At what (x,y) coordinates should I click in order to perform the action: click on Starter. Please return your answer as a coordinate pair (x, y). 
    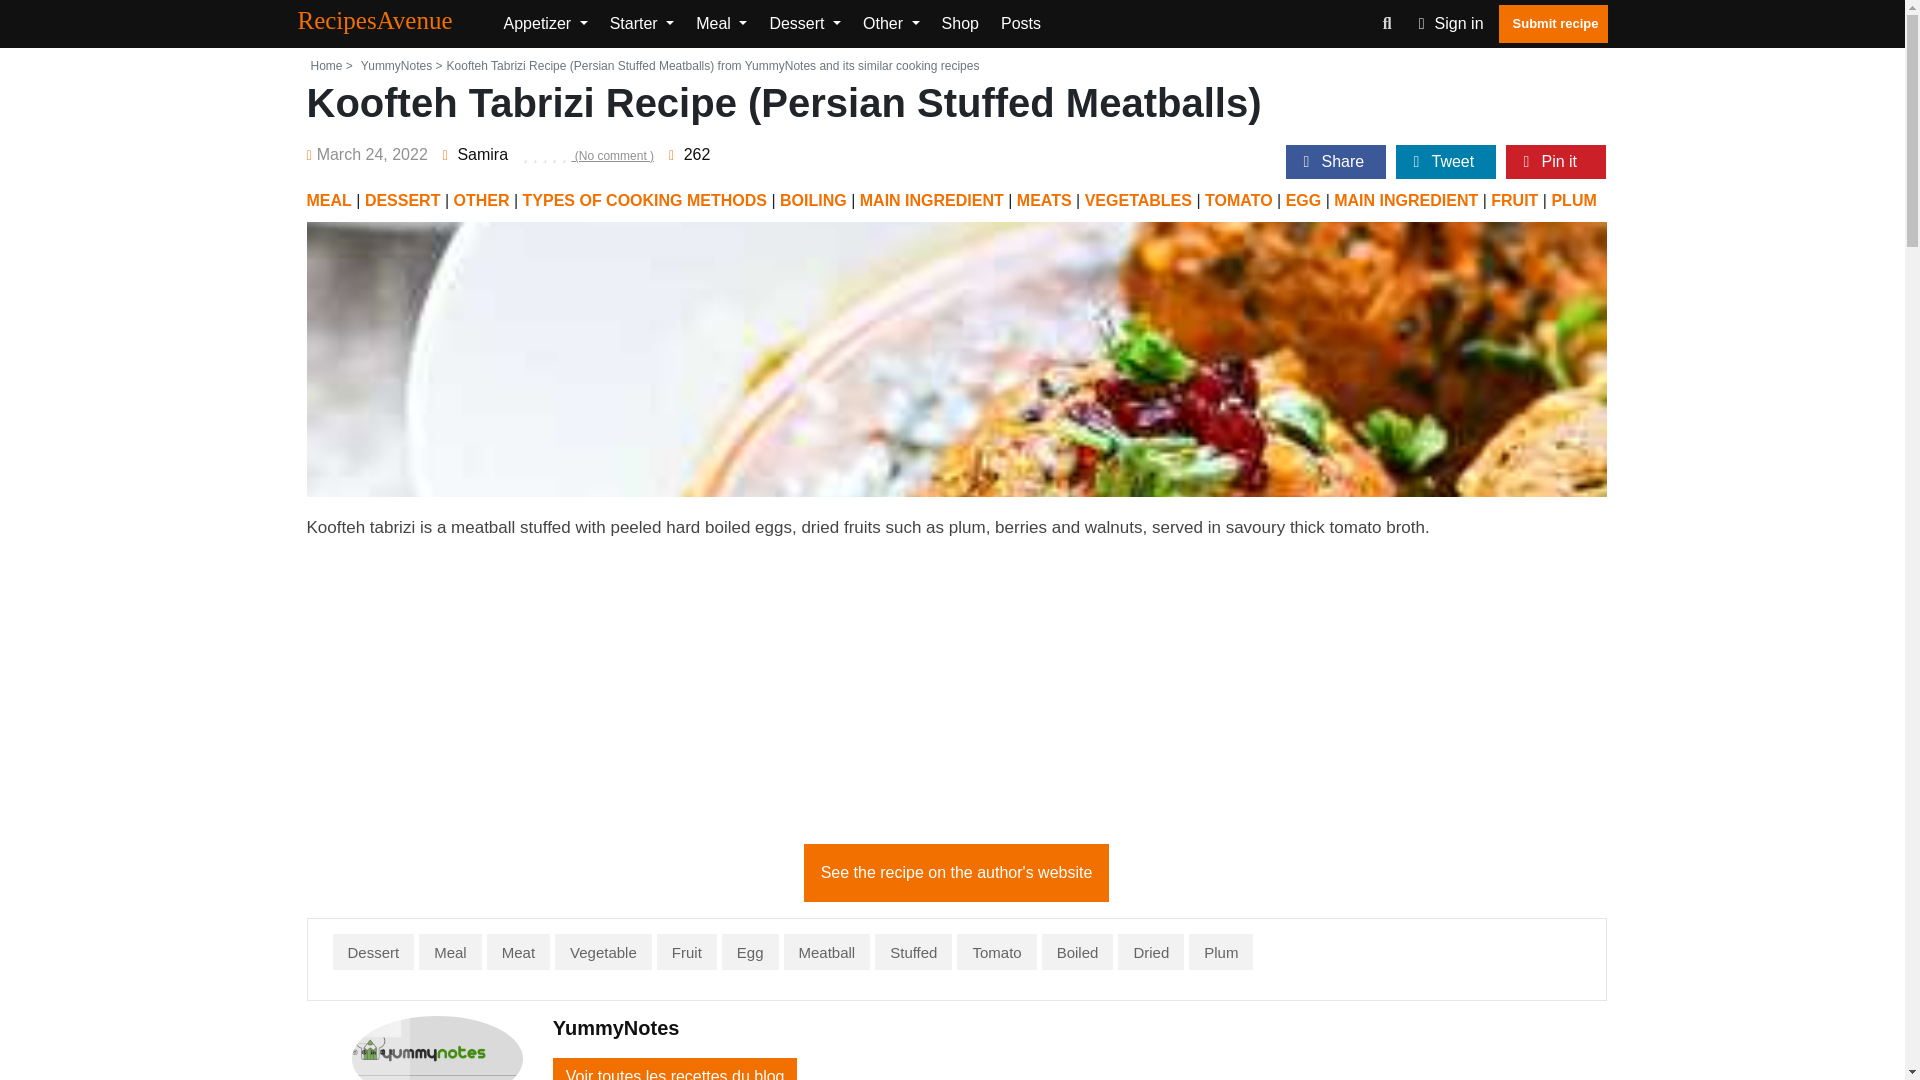
    Looking at the image, I should click on (642, 24).